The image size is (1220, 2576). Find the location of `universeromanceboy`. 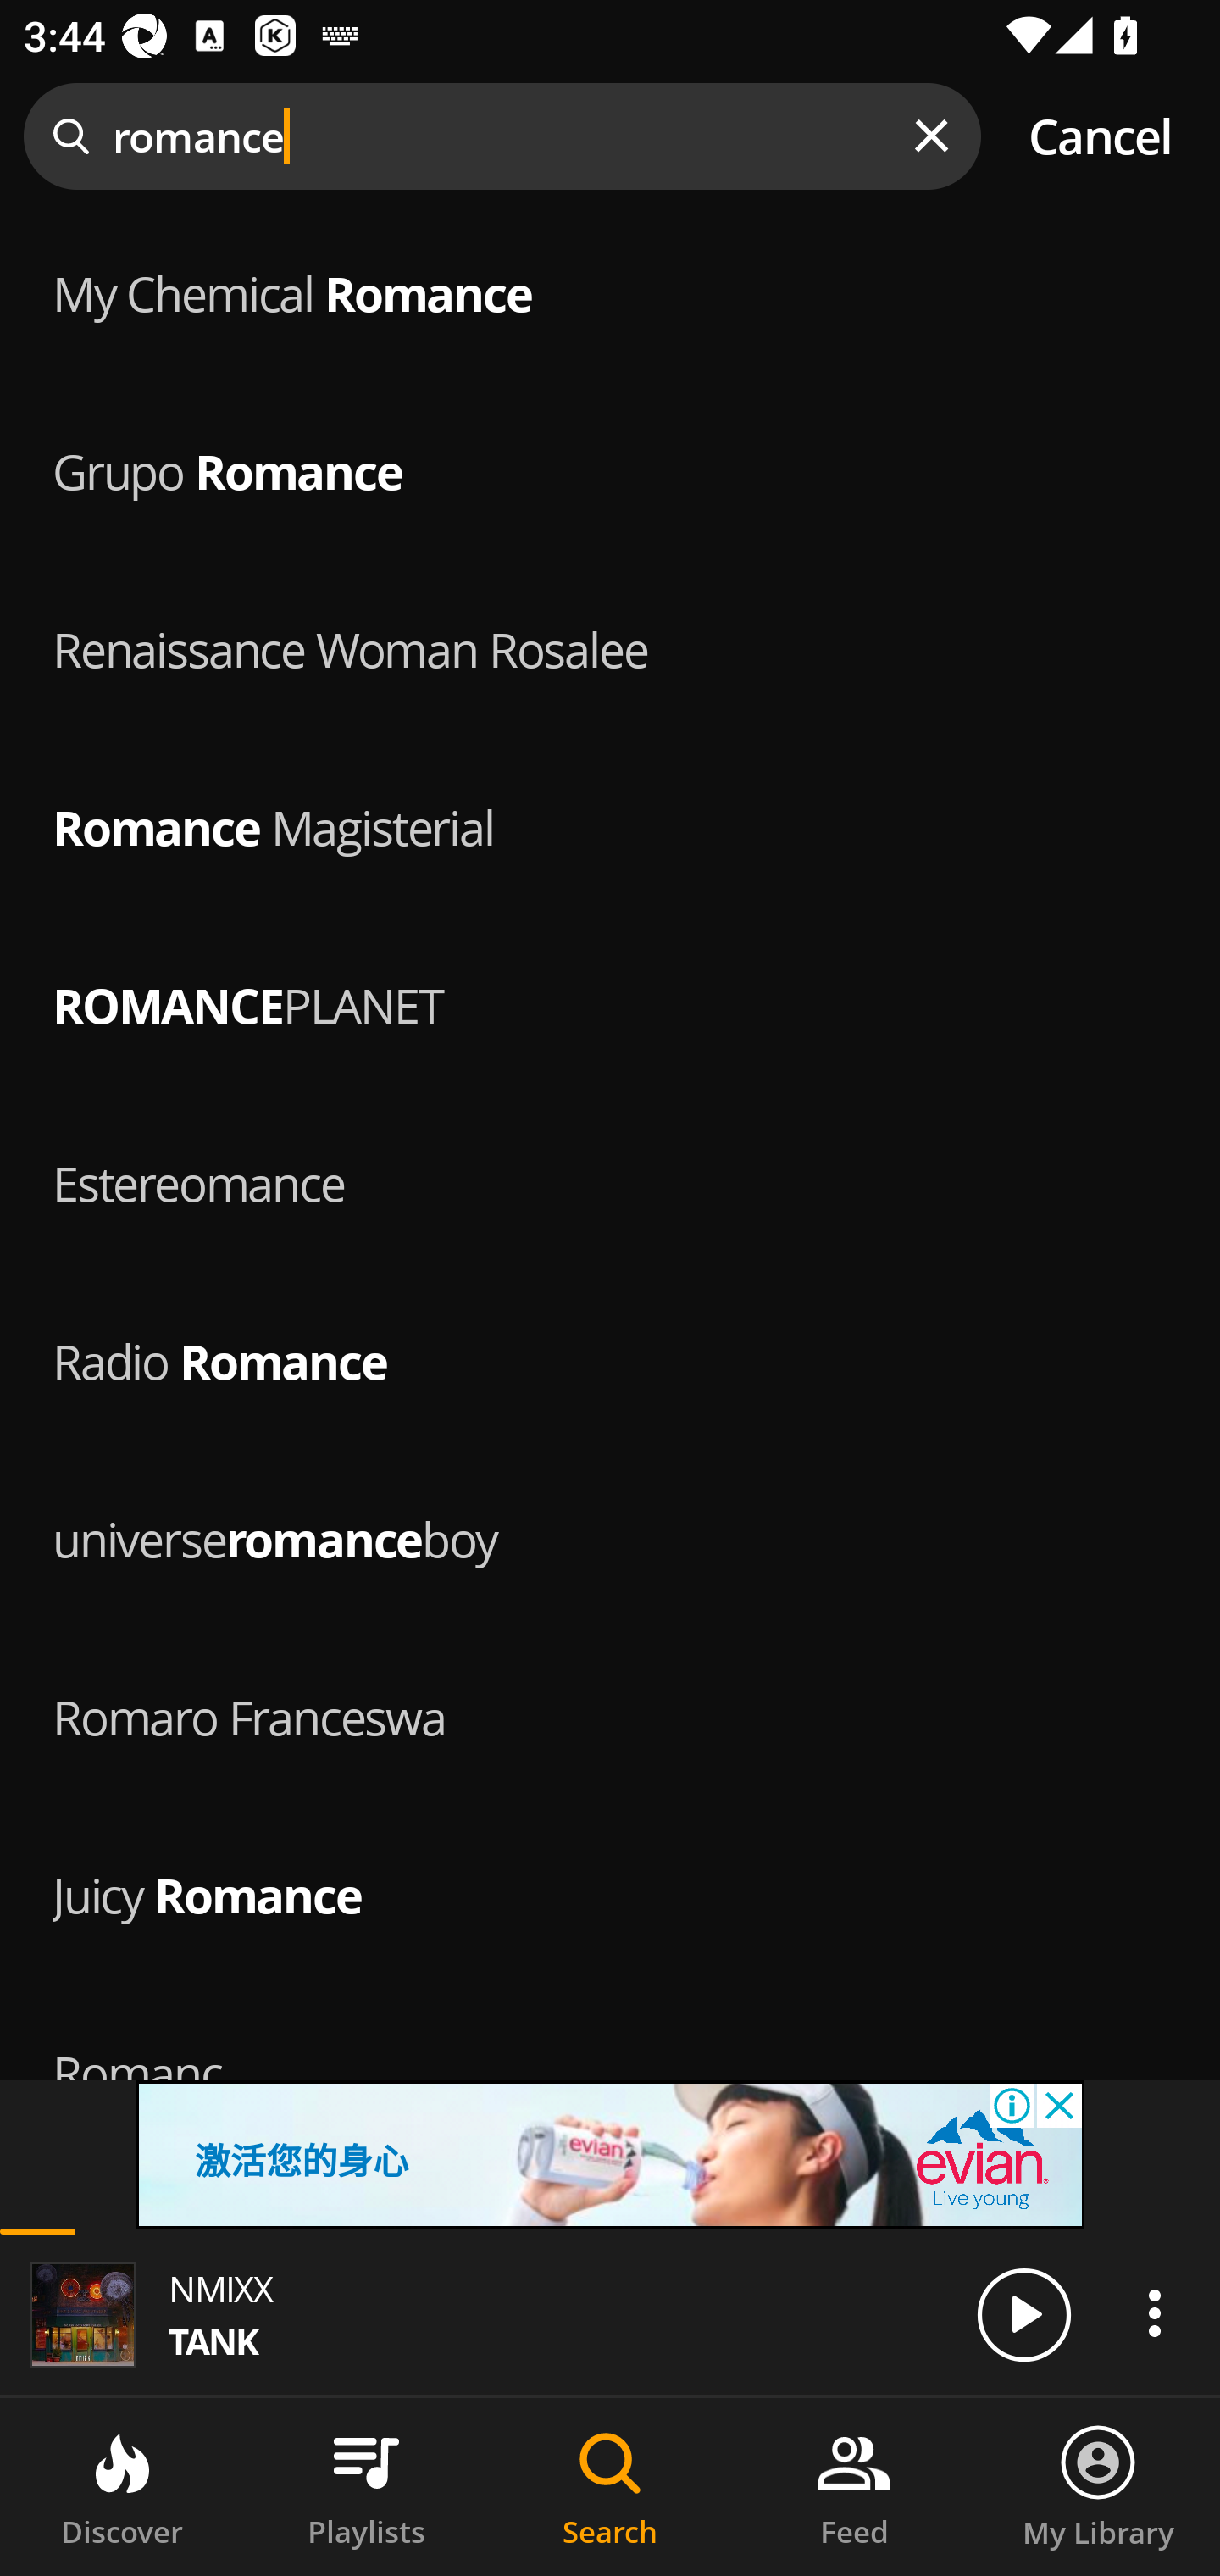

universeromanceboy is located at coordinates (610, 1536).